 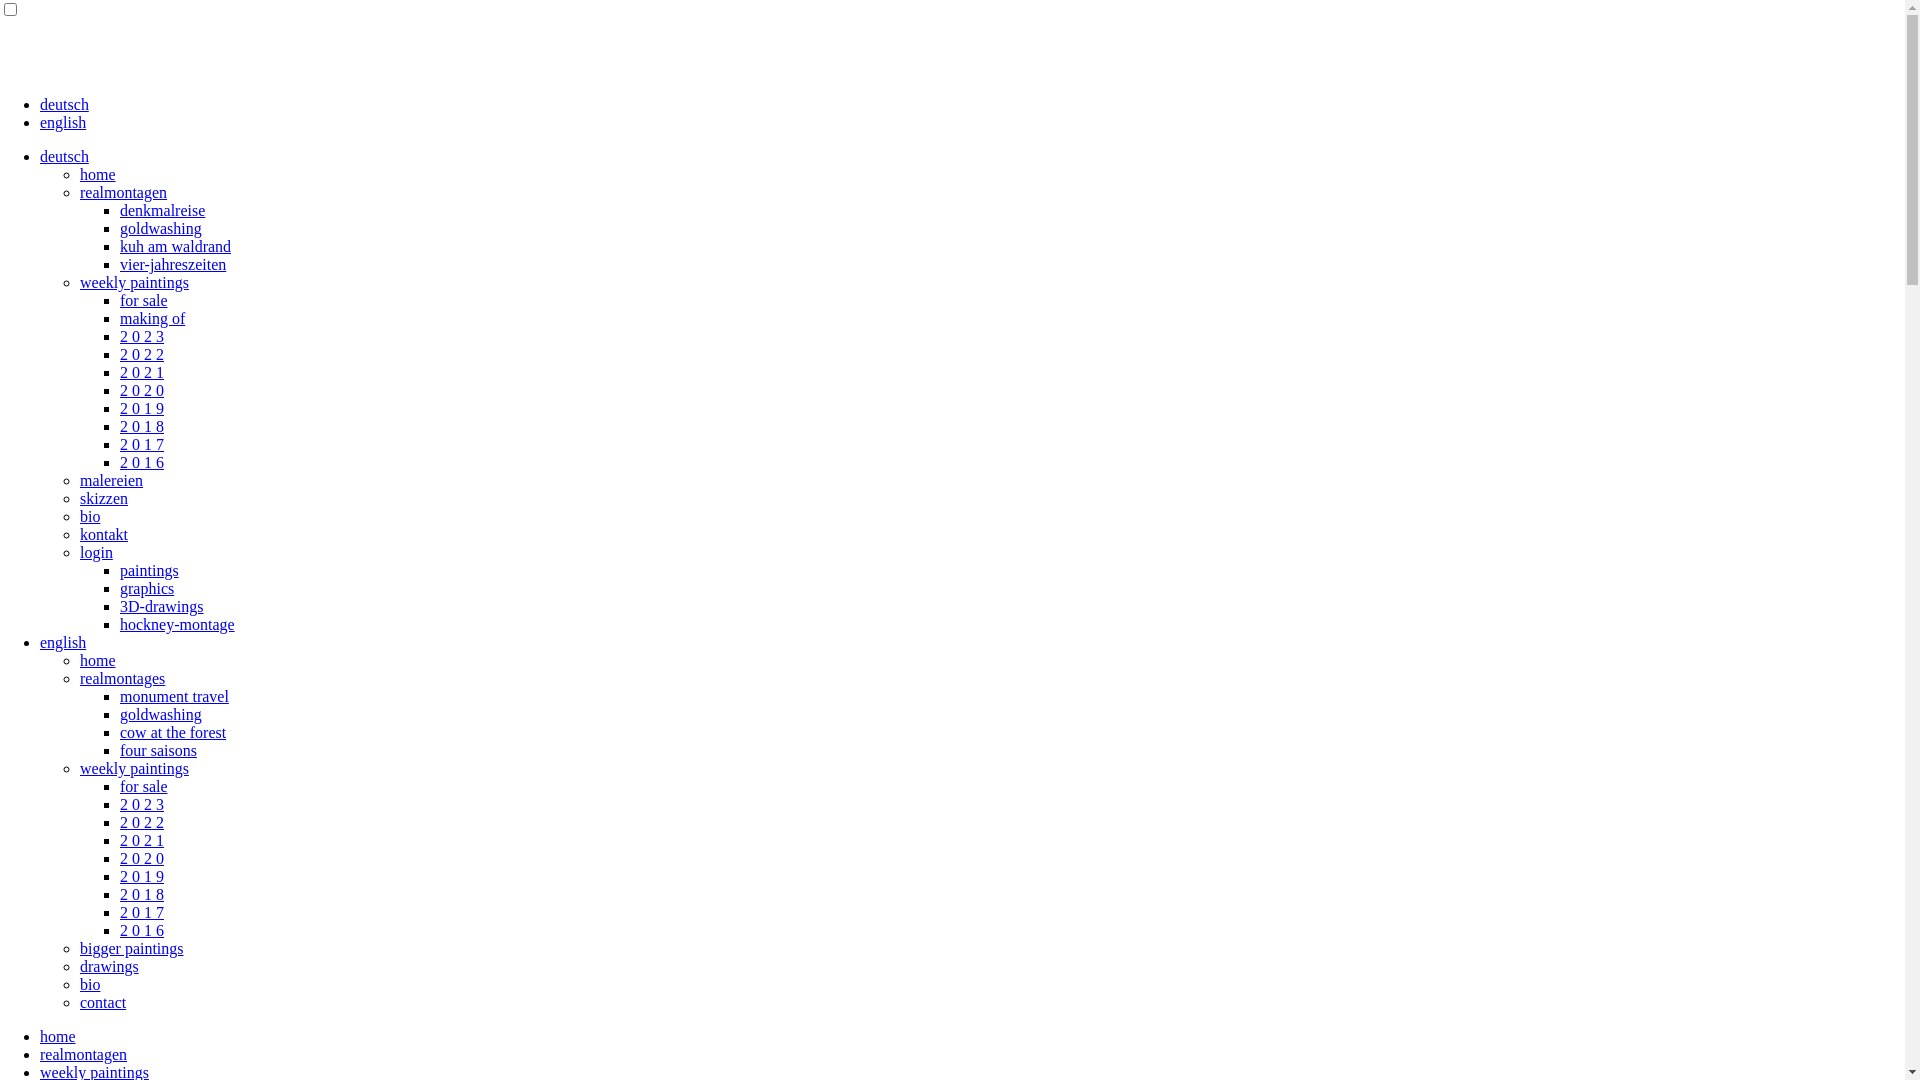 What do you see at coordinates (134, 282) in the screenshot?
I see `weekly paintings` at bounding box center [134, 282].